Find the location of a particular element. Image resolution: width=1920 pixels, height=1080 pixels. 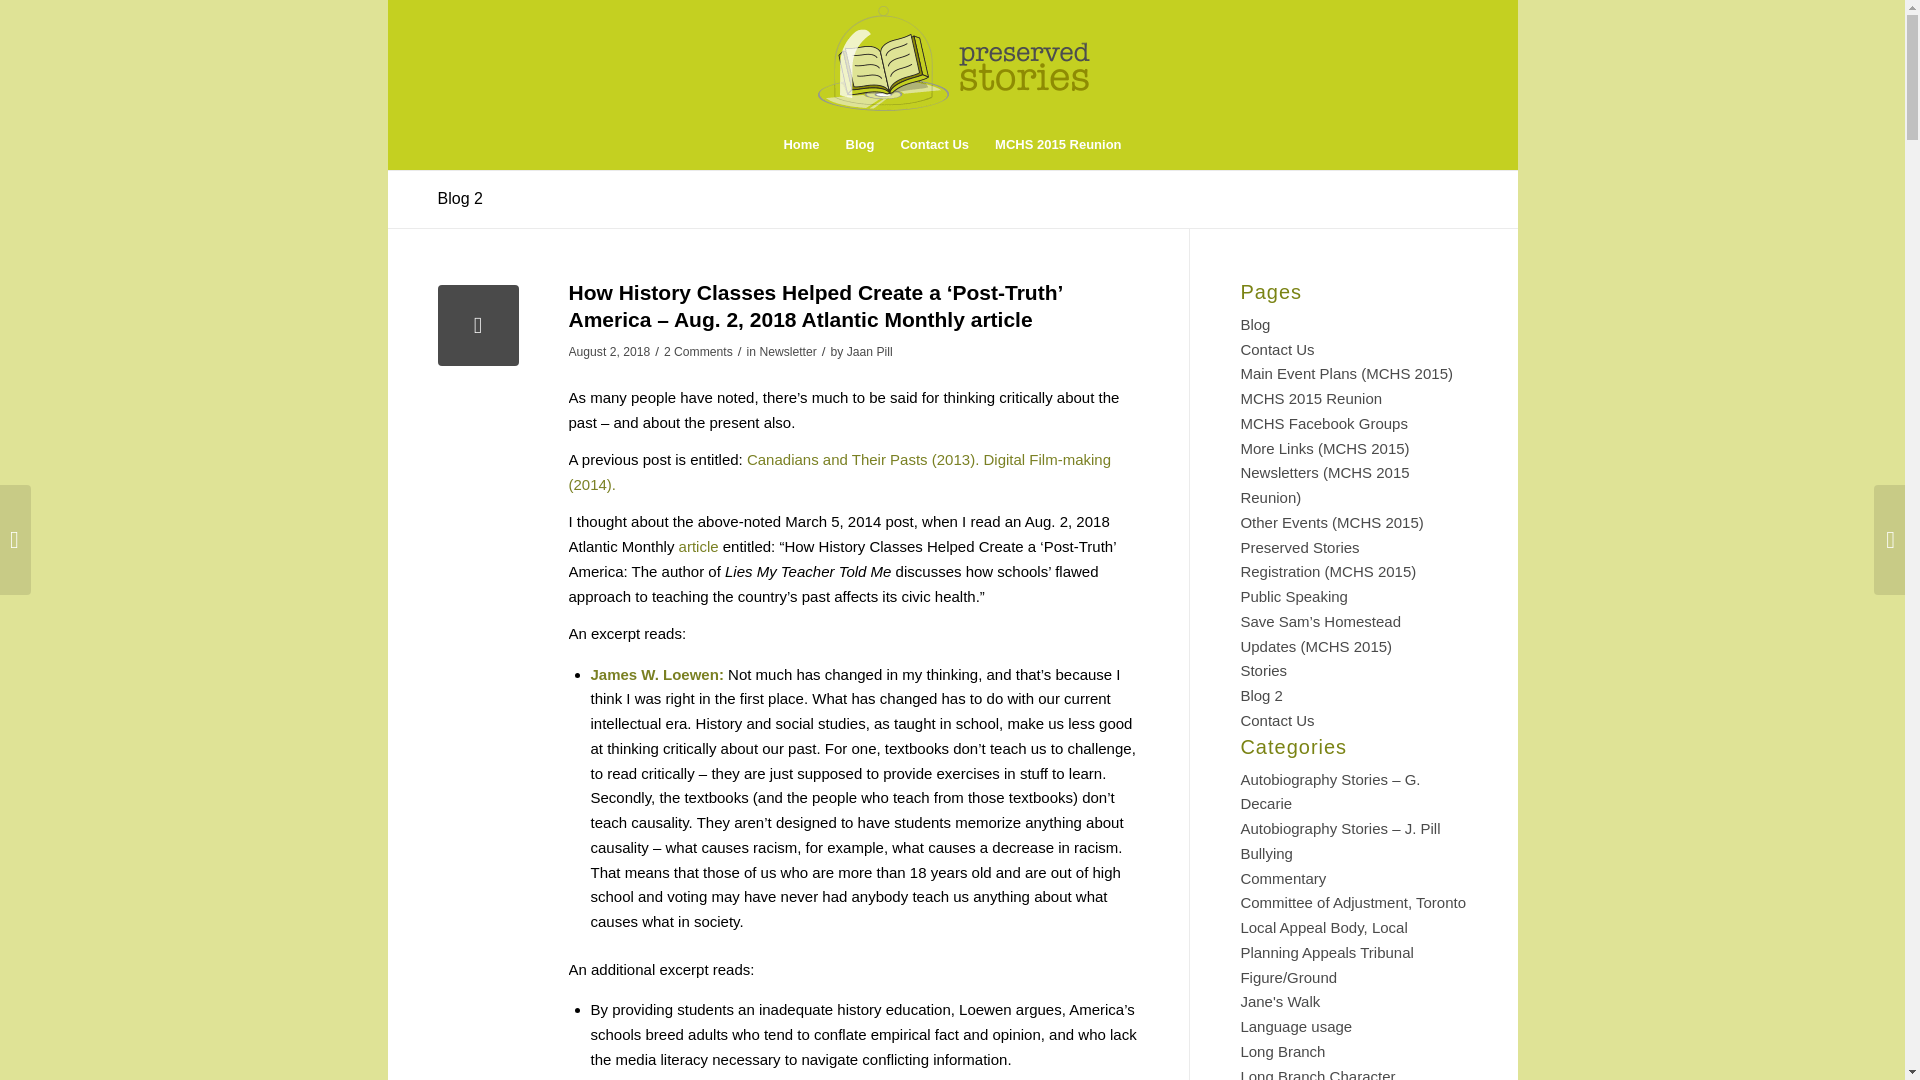

2 Comments is located at coordinates (698, 351).